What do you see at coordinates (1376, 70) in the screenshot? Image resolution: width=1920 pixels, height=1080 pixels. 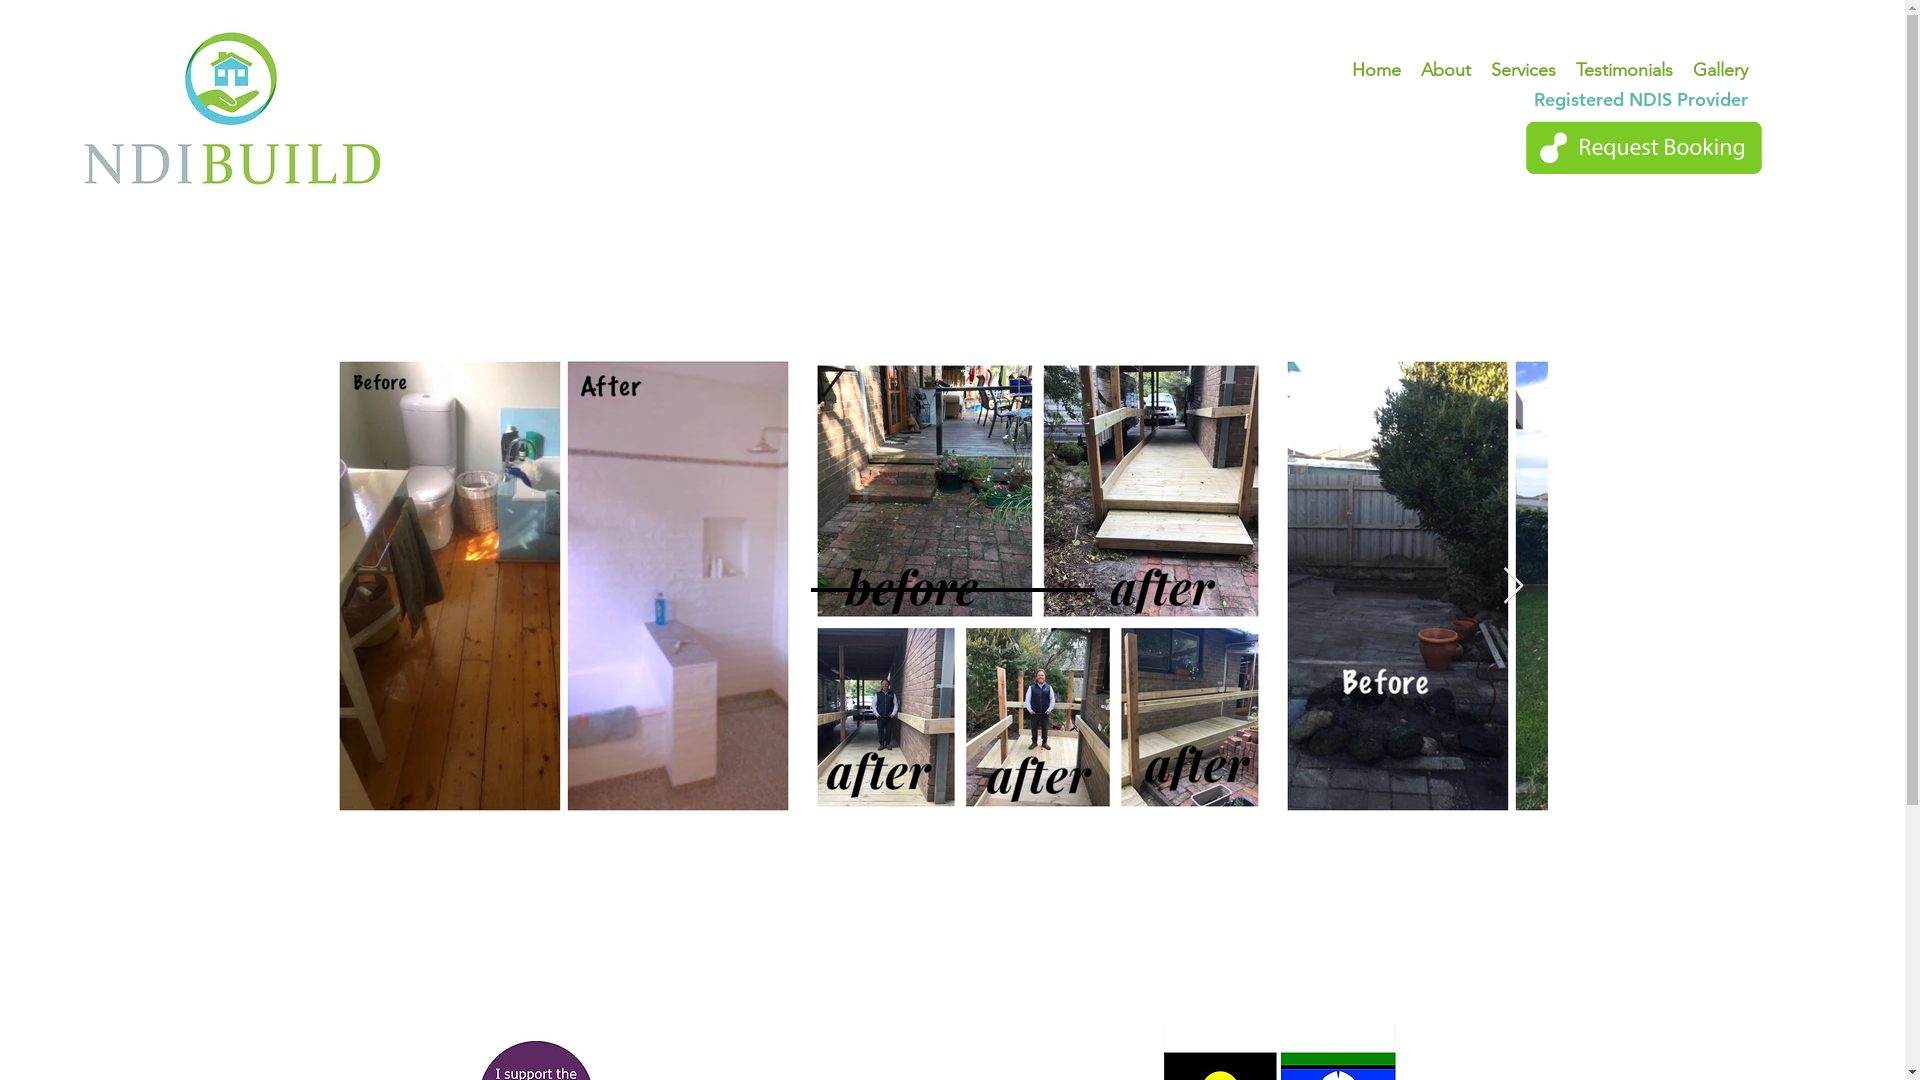 I see `Home` at bounding box center [1376, 70].